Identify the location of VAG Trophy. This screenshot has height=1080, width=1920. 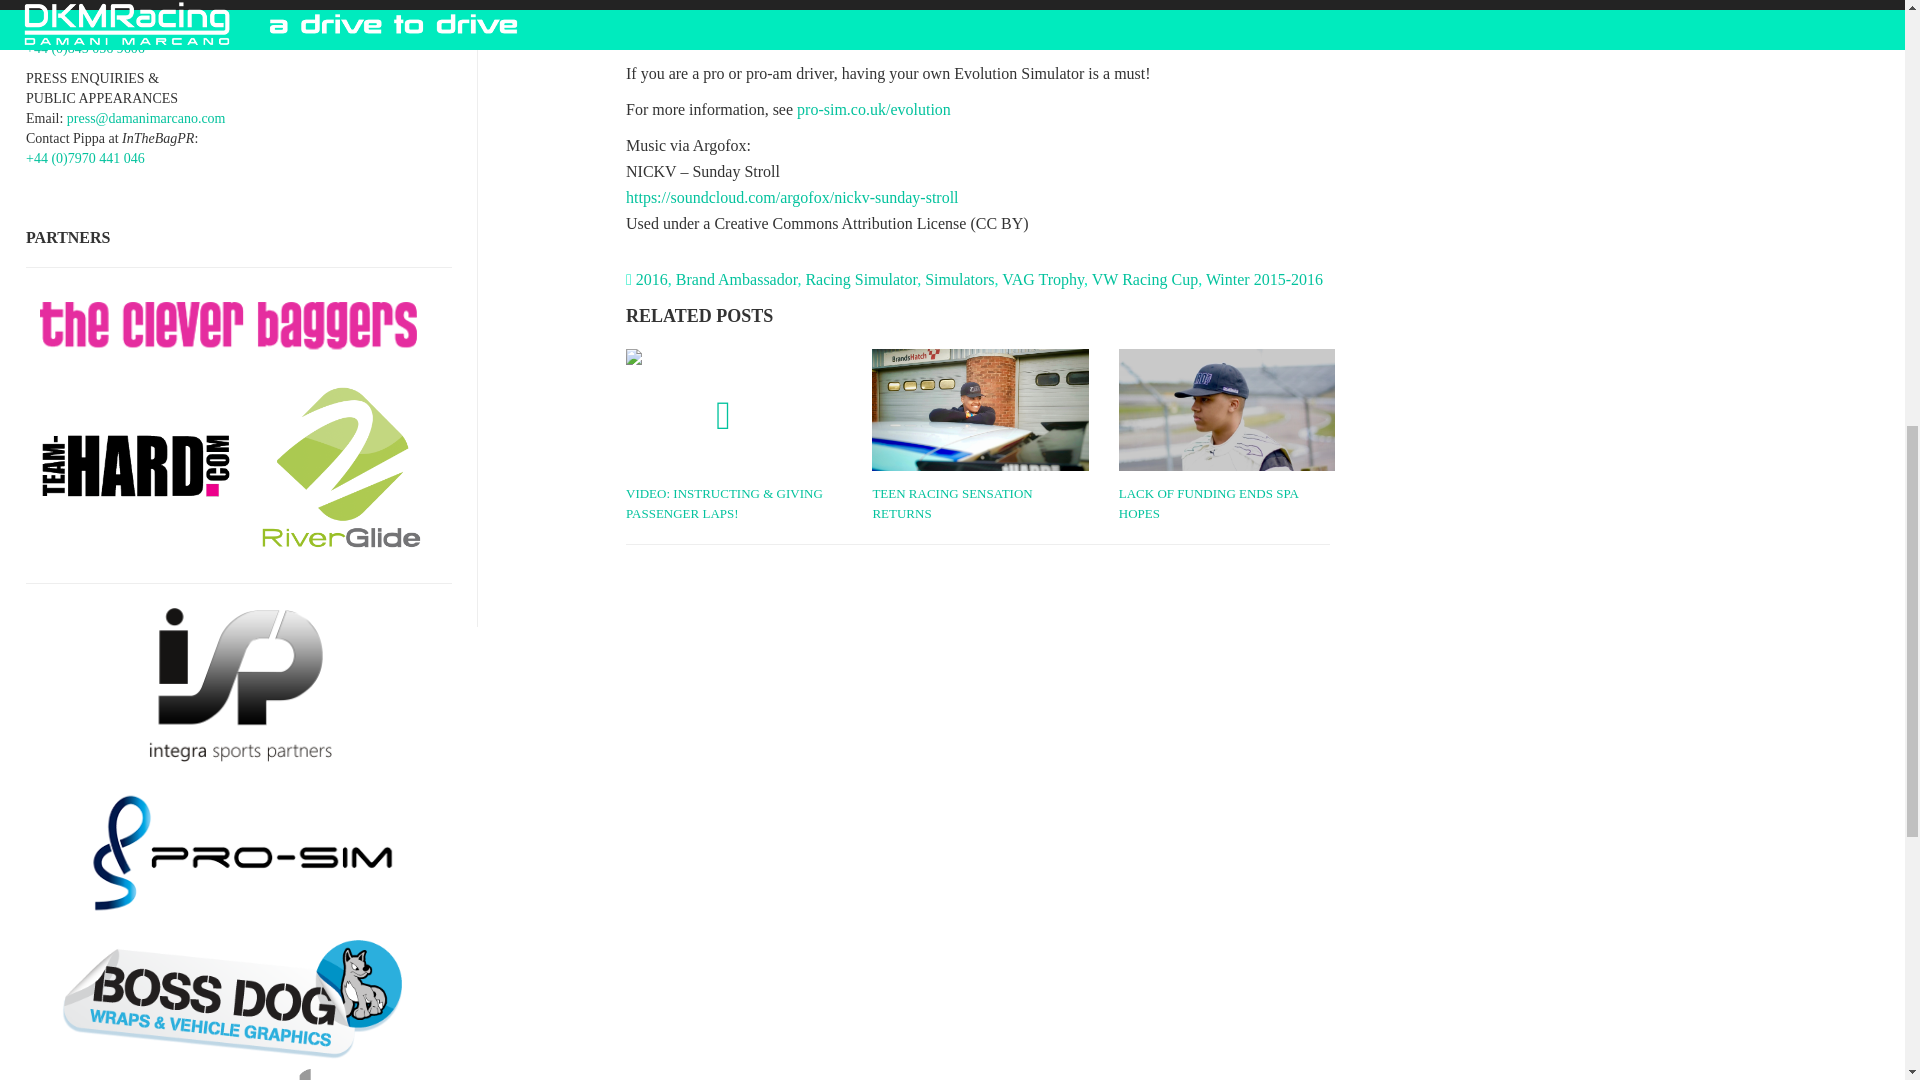
(1043, 280).